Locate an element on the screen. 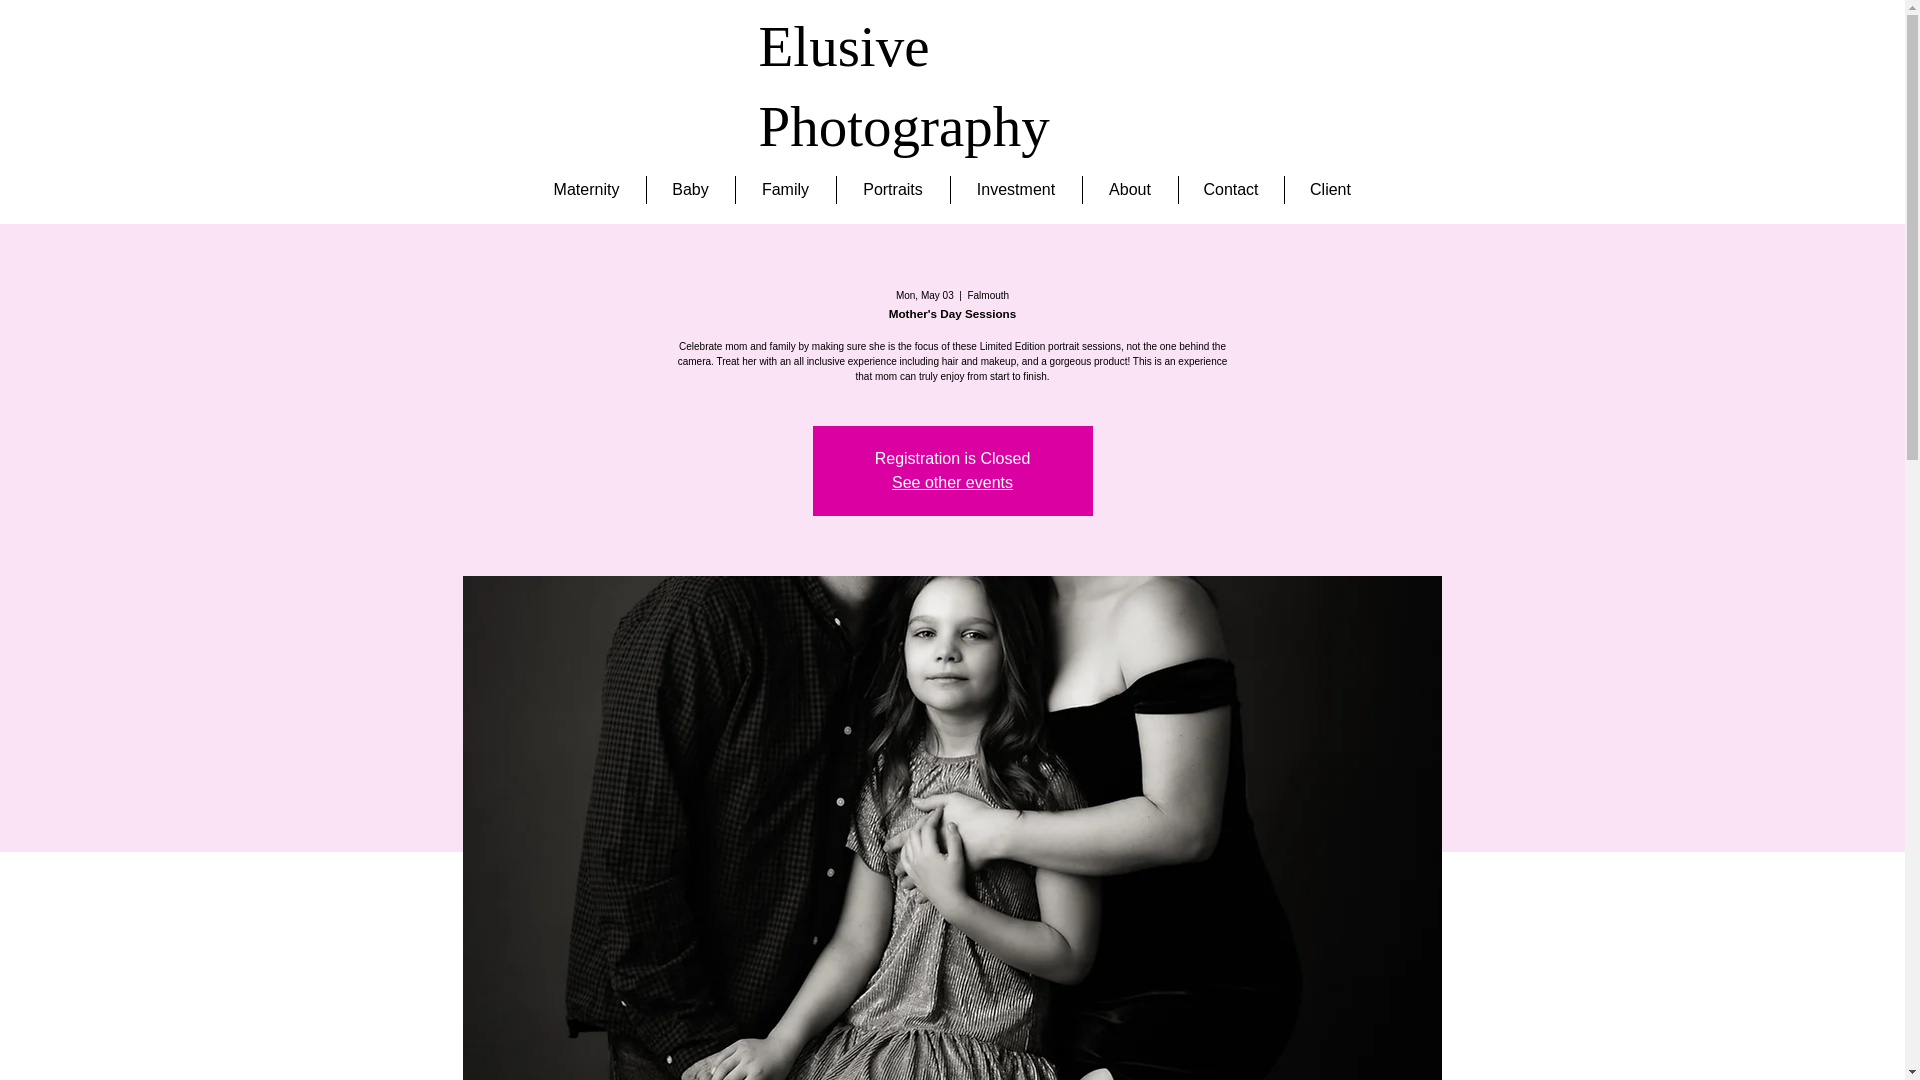 This screenshot has height=1080, width=1920. Investment is located at coordinates (1015, 190).